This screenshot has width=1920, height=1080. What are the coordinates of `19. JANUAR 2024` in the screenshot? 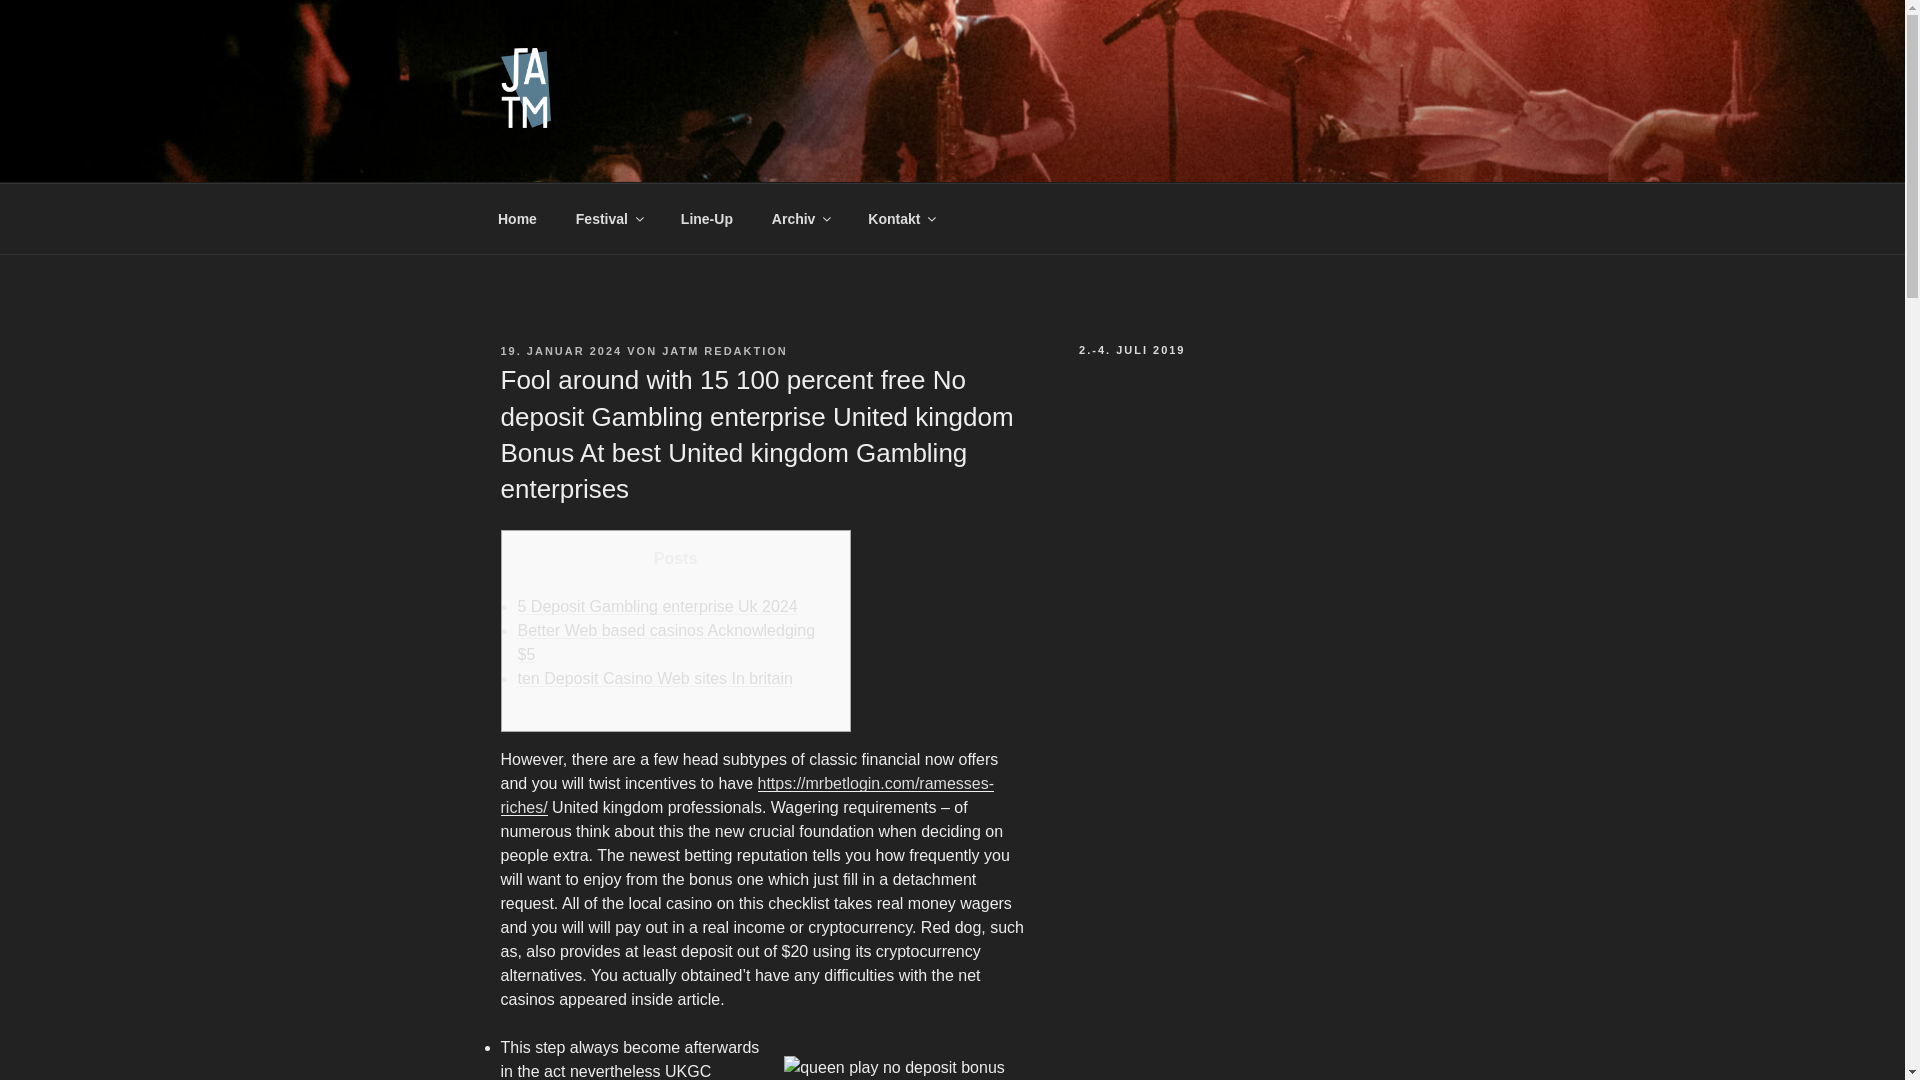 It's located at (560, 350).